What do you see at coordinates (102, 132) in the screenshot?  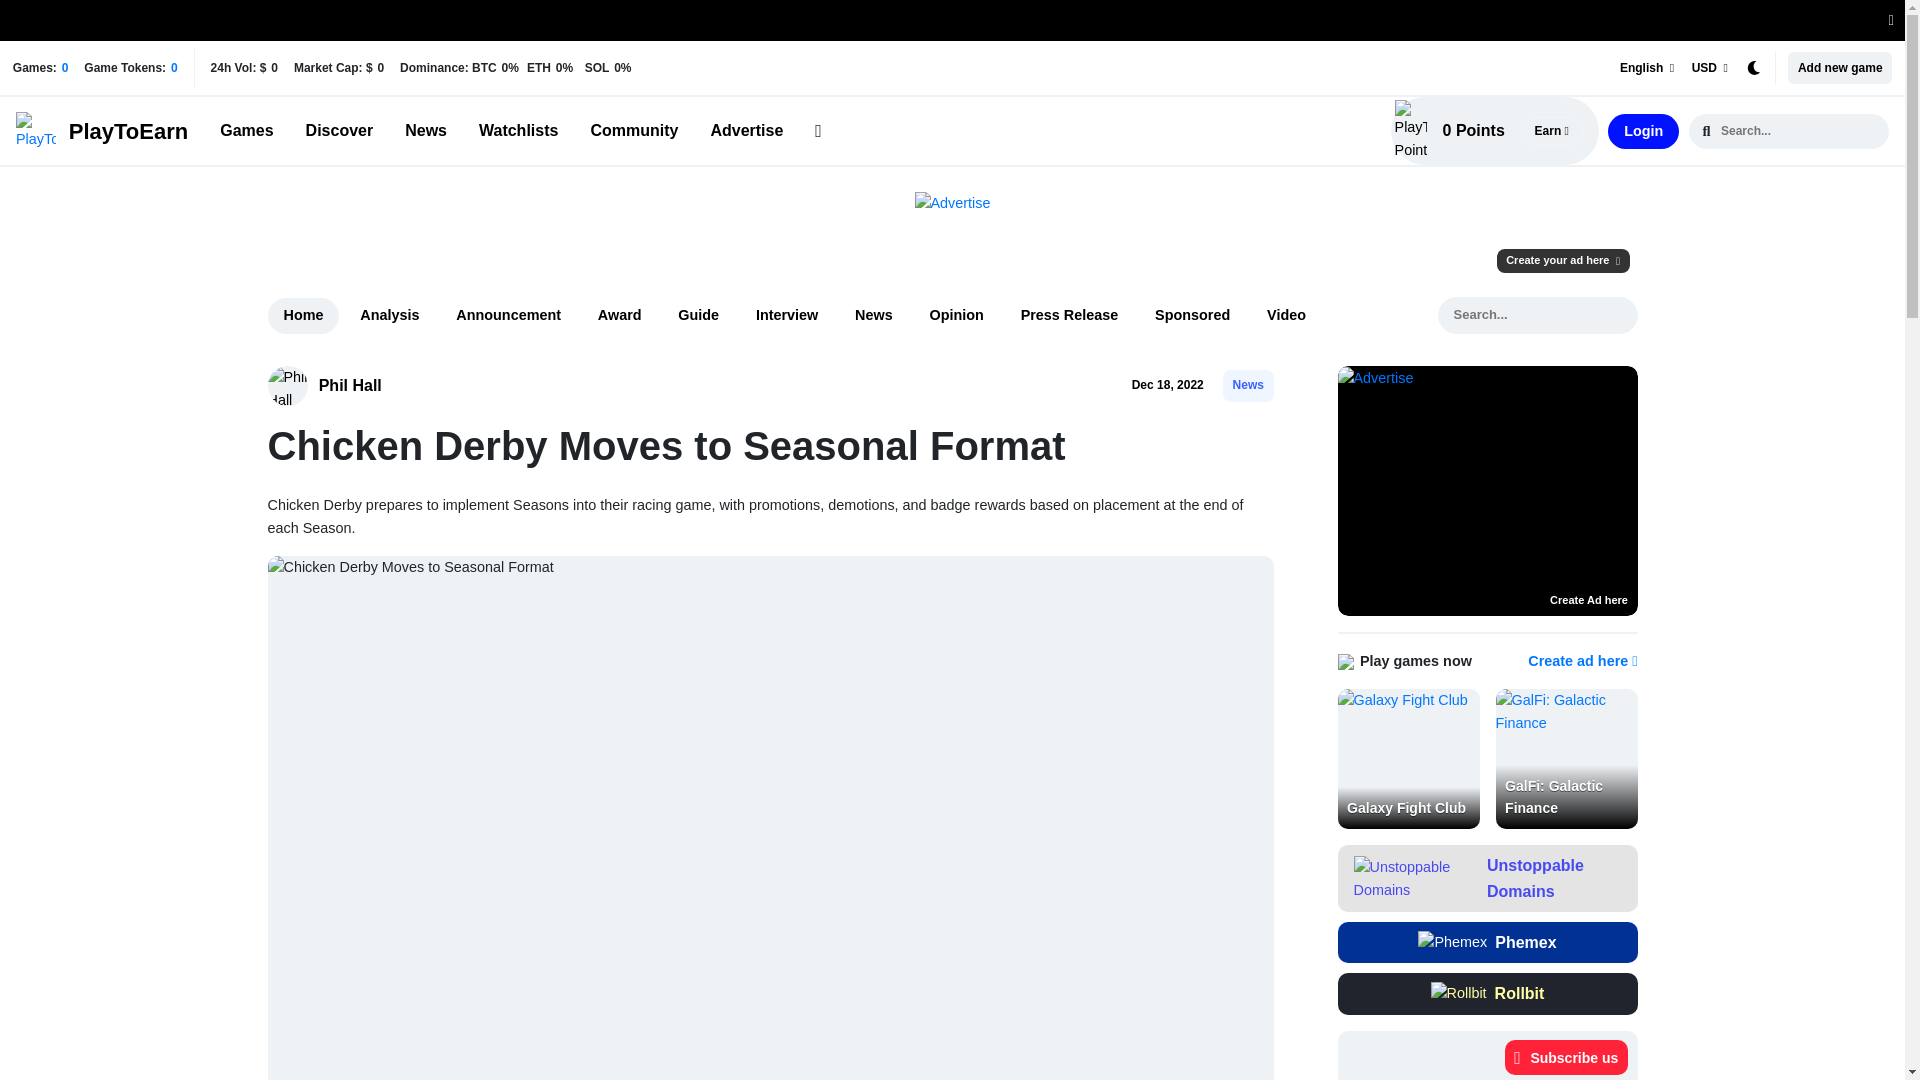 I see `PlayToEarn` at bounding box center [102, 132].